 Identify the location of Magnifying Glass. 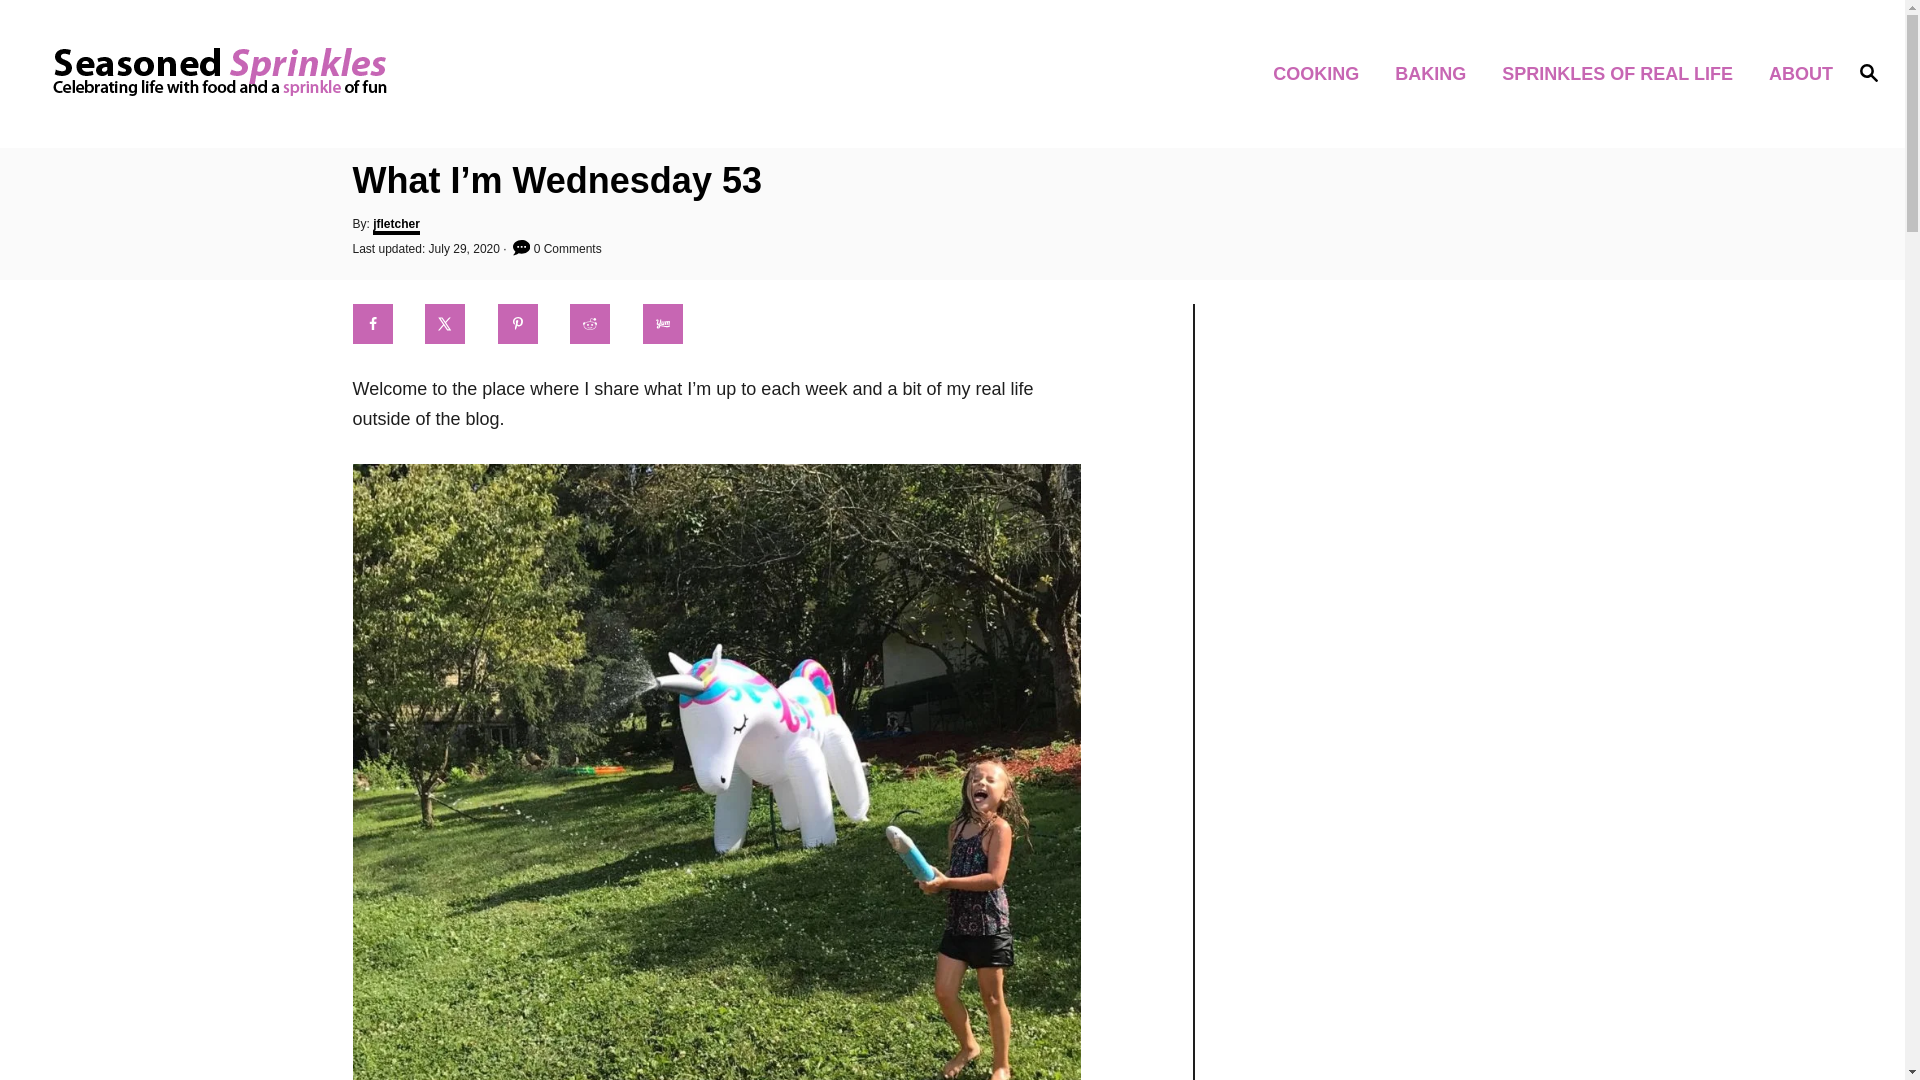
(1868, 72).